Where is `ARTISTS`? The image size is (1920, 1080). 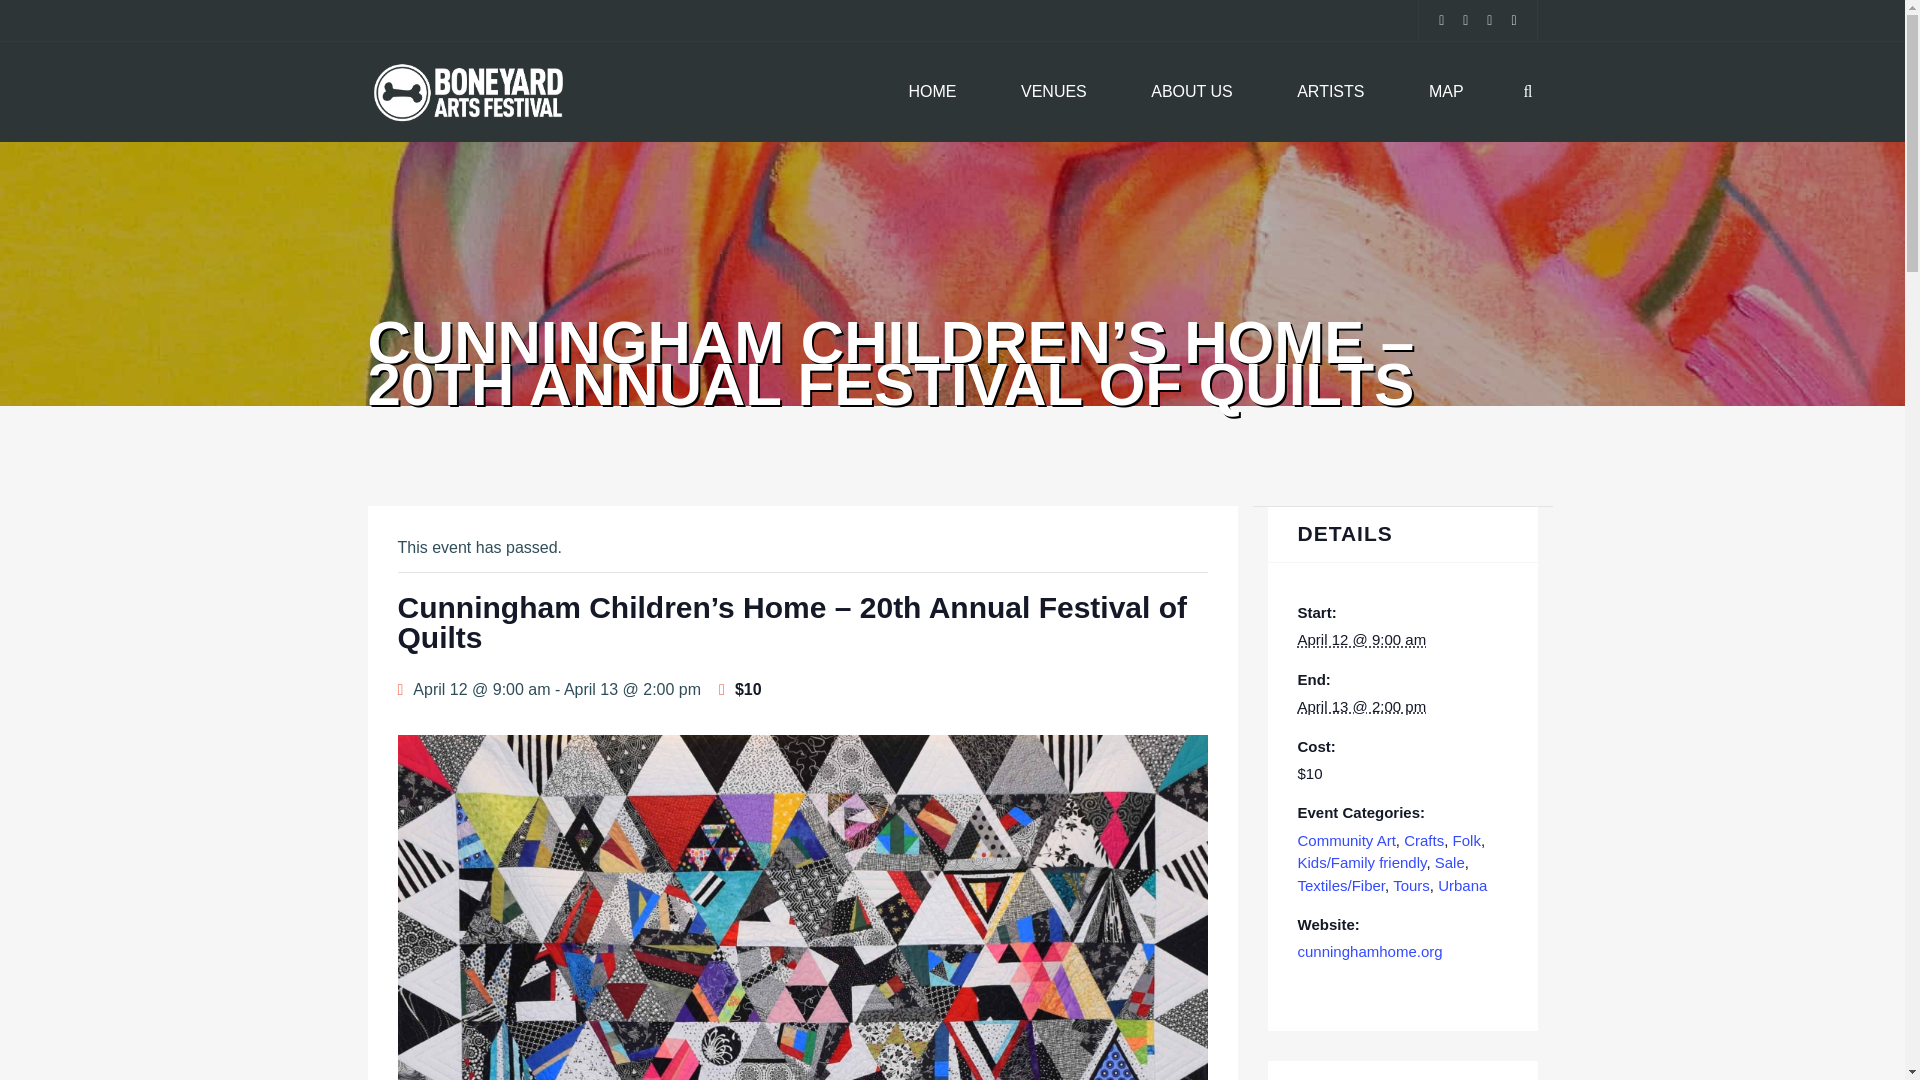
ARTISTS is located at coordinates (1330, 92).